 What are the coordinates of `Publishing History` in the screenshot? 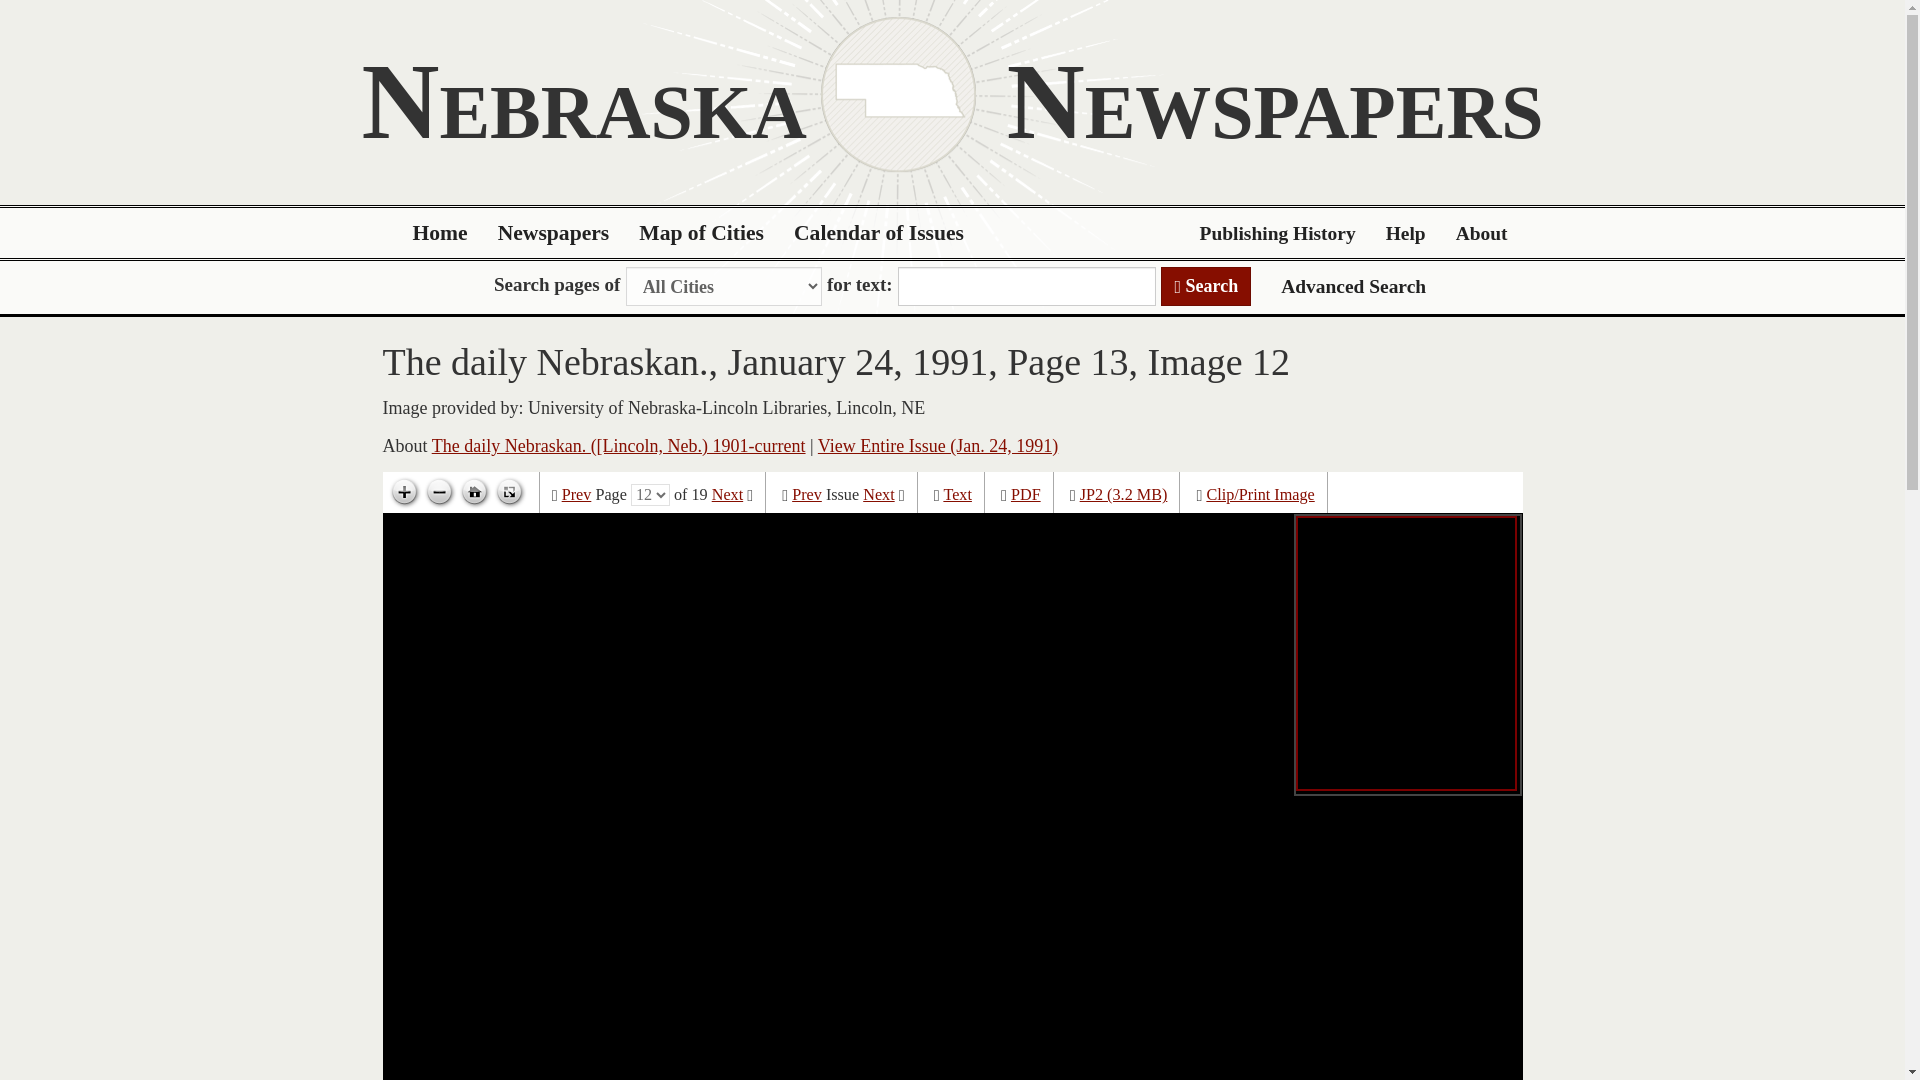 It's located at (1277, 233).